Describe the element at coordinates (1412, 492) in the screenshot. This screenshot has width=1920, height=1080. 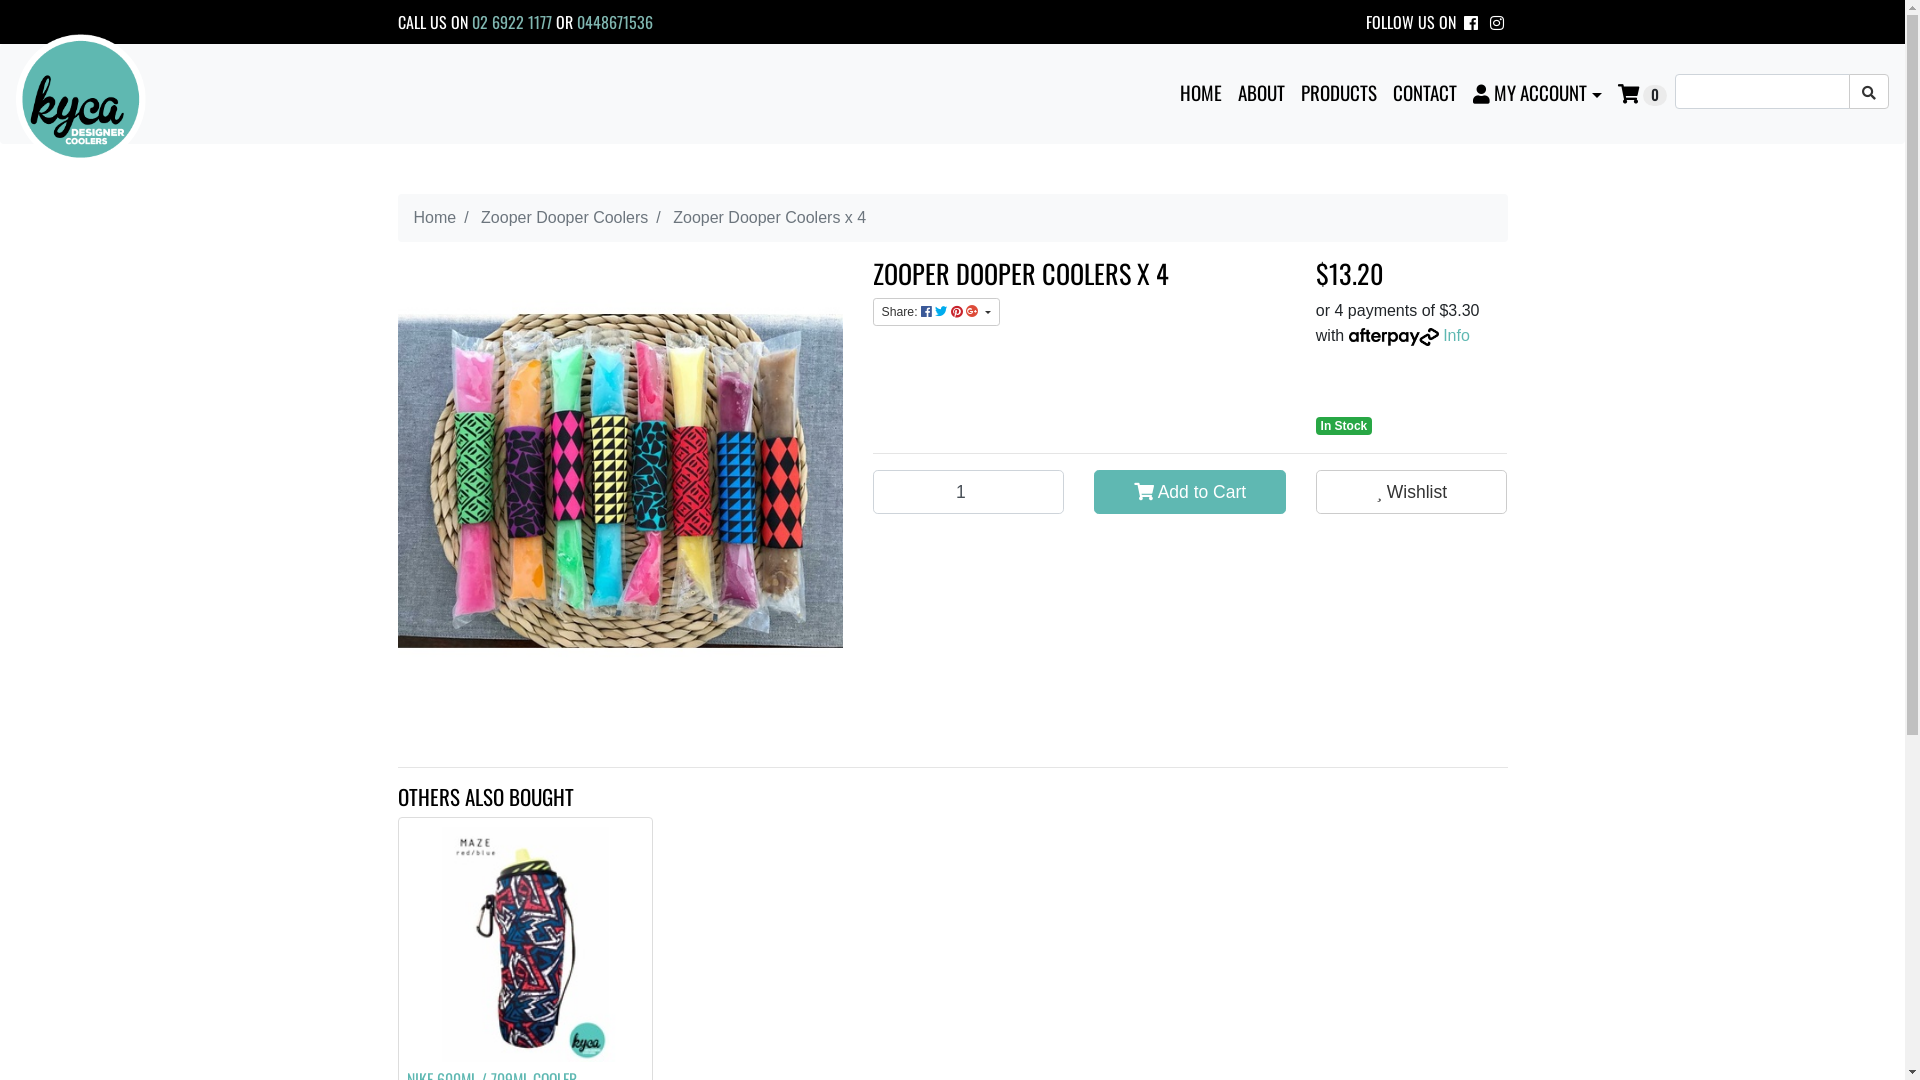
I see `Wishlist` at that location.